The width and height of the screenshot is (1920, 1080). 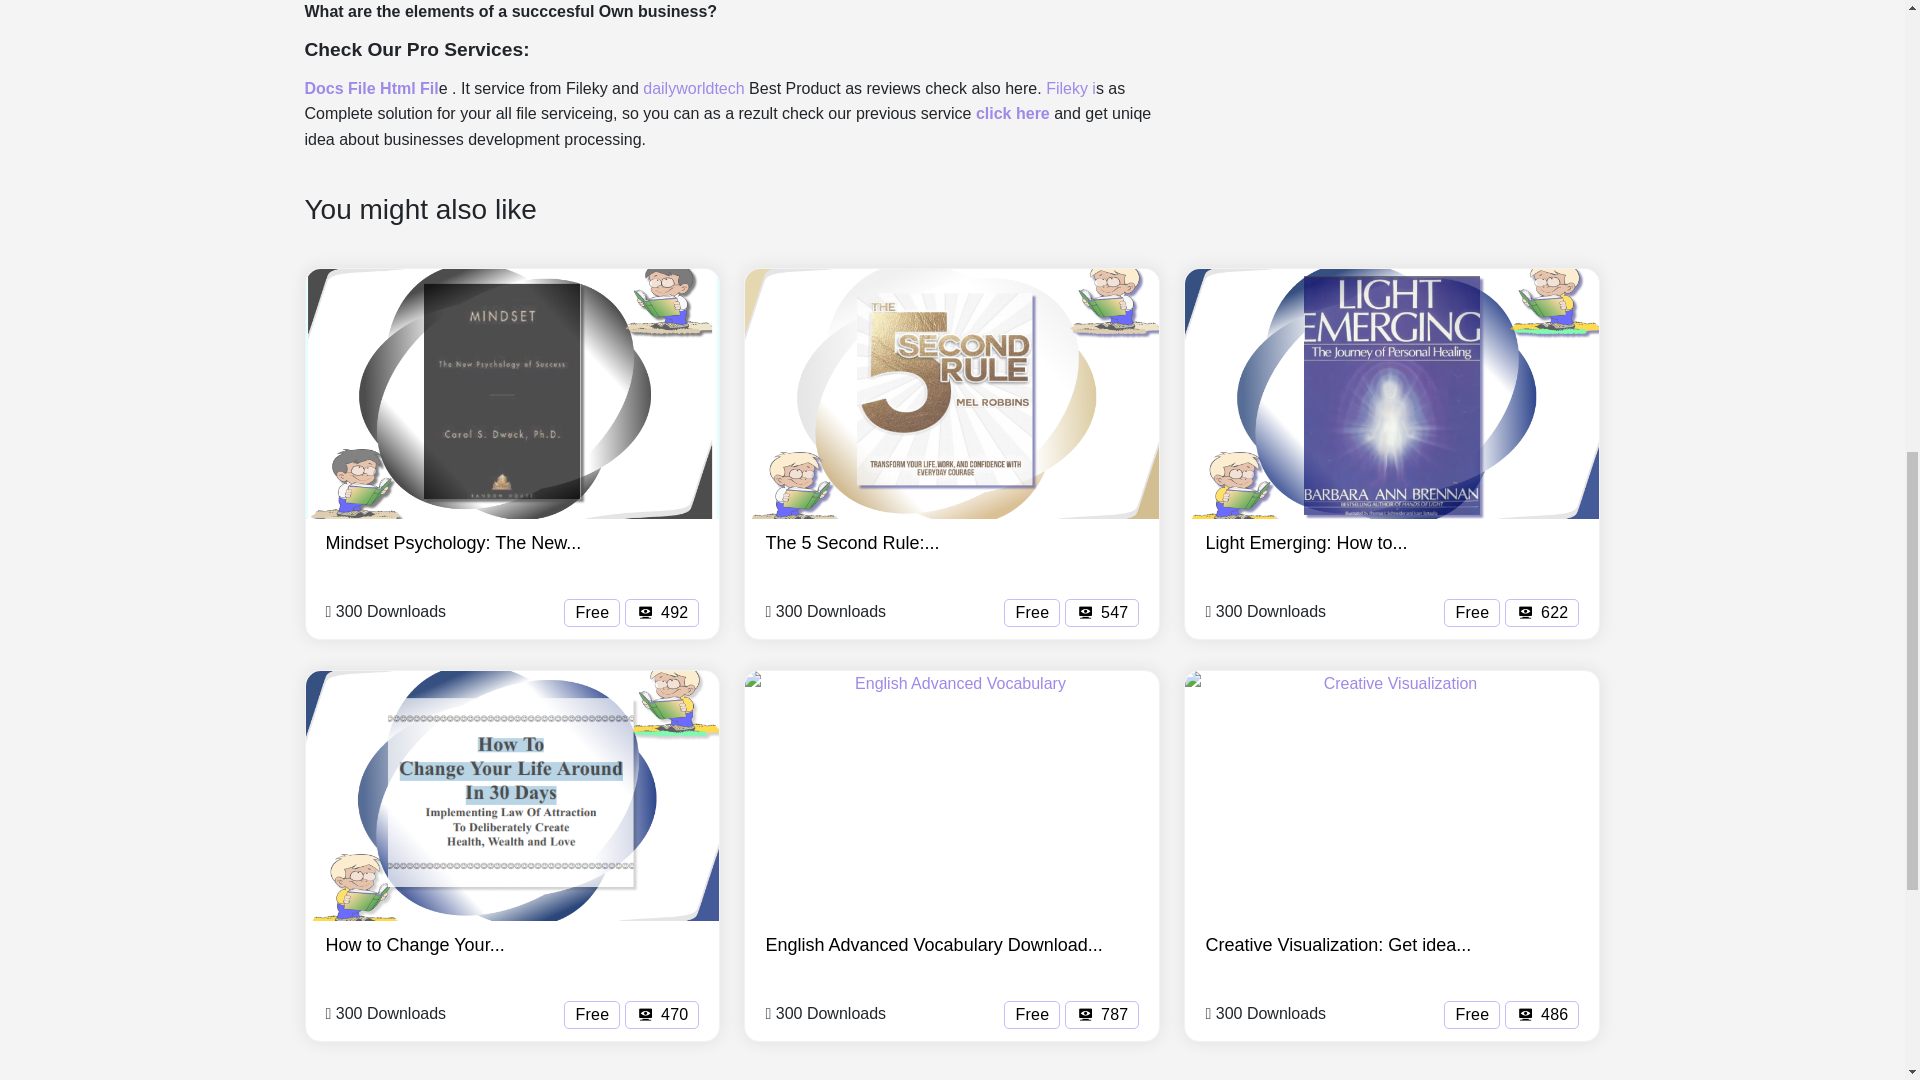 What do you see at coordinates (1392, 796) in the screenshot?
I see `Feature image` at bounding box center [1392, 796].